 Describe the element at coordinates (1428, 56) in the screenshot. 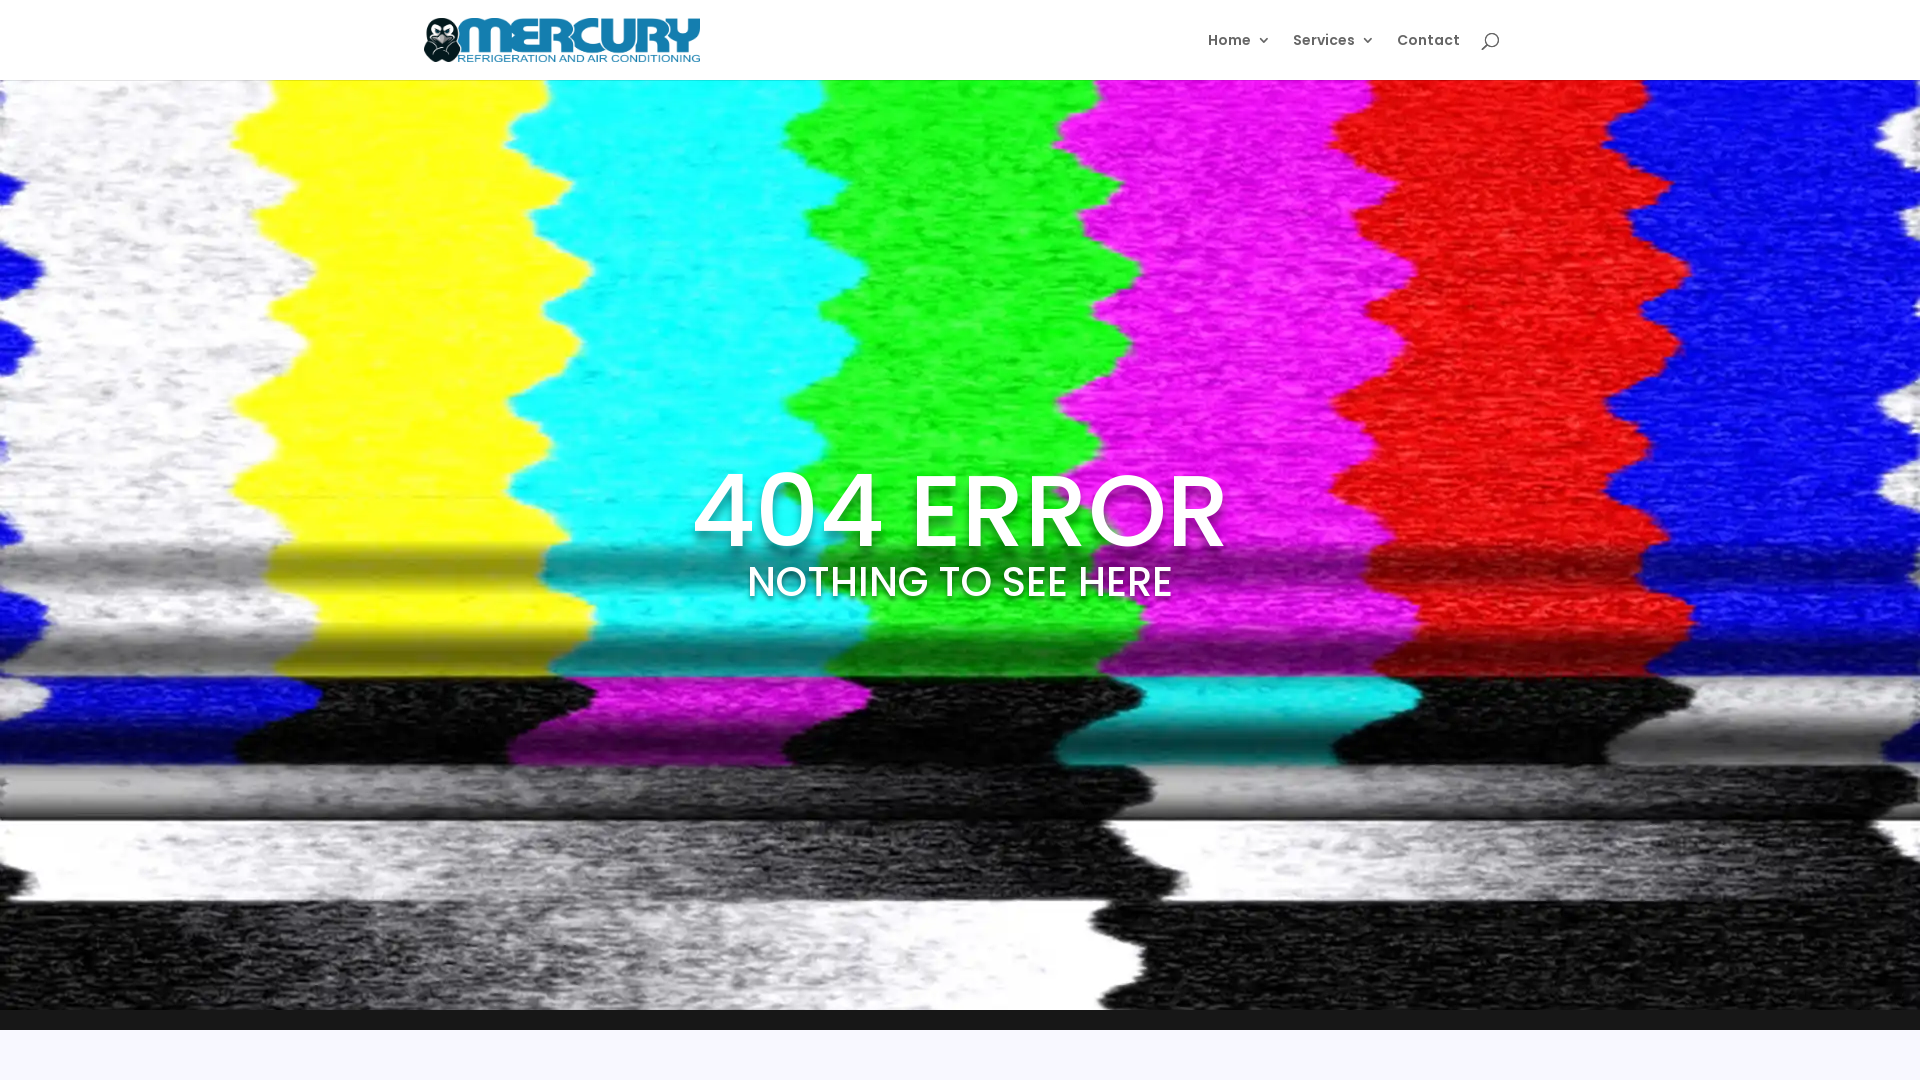

I see `Contact` at that location.